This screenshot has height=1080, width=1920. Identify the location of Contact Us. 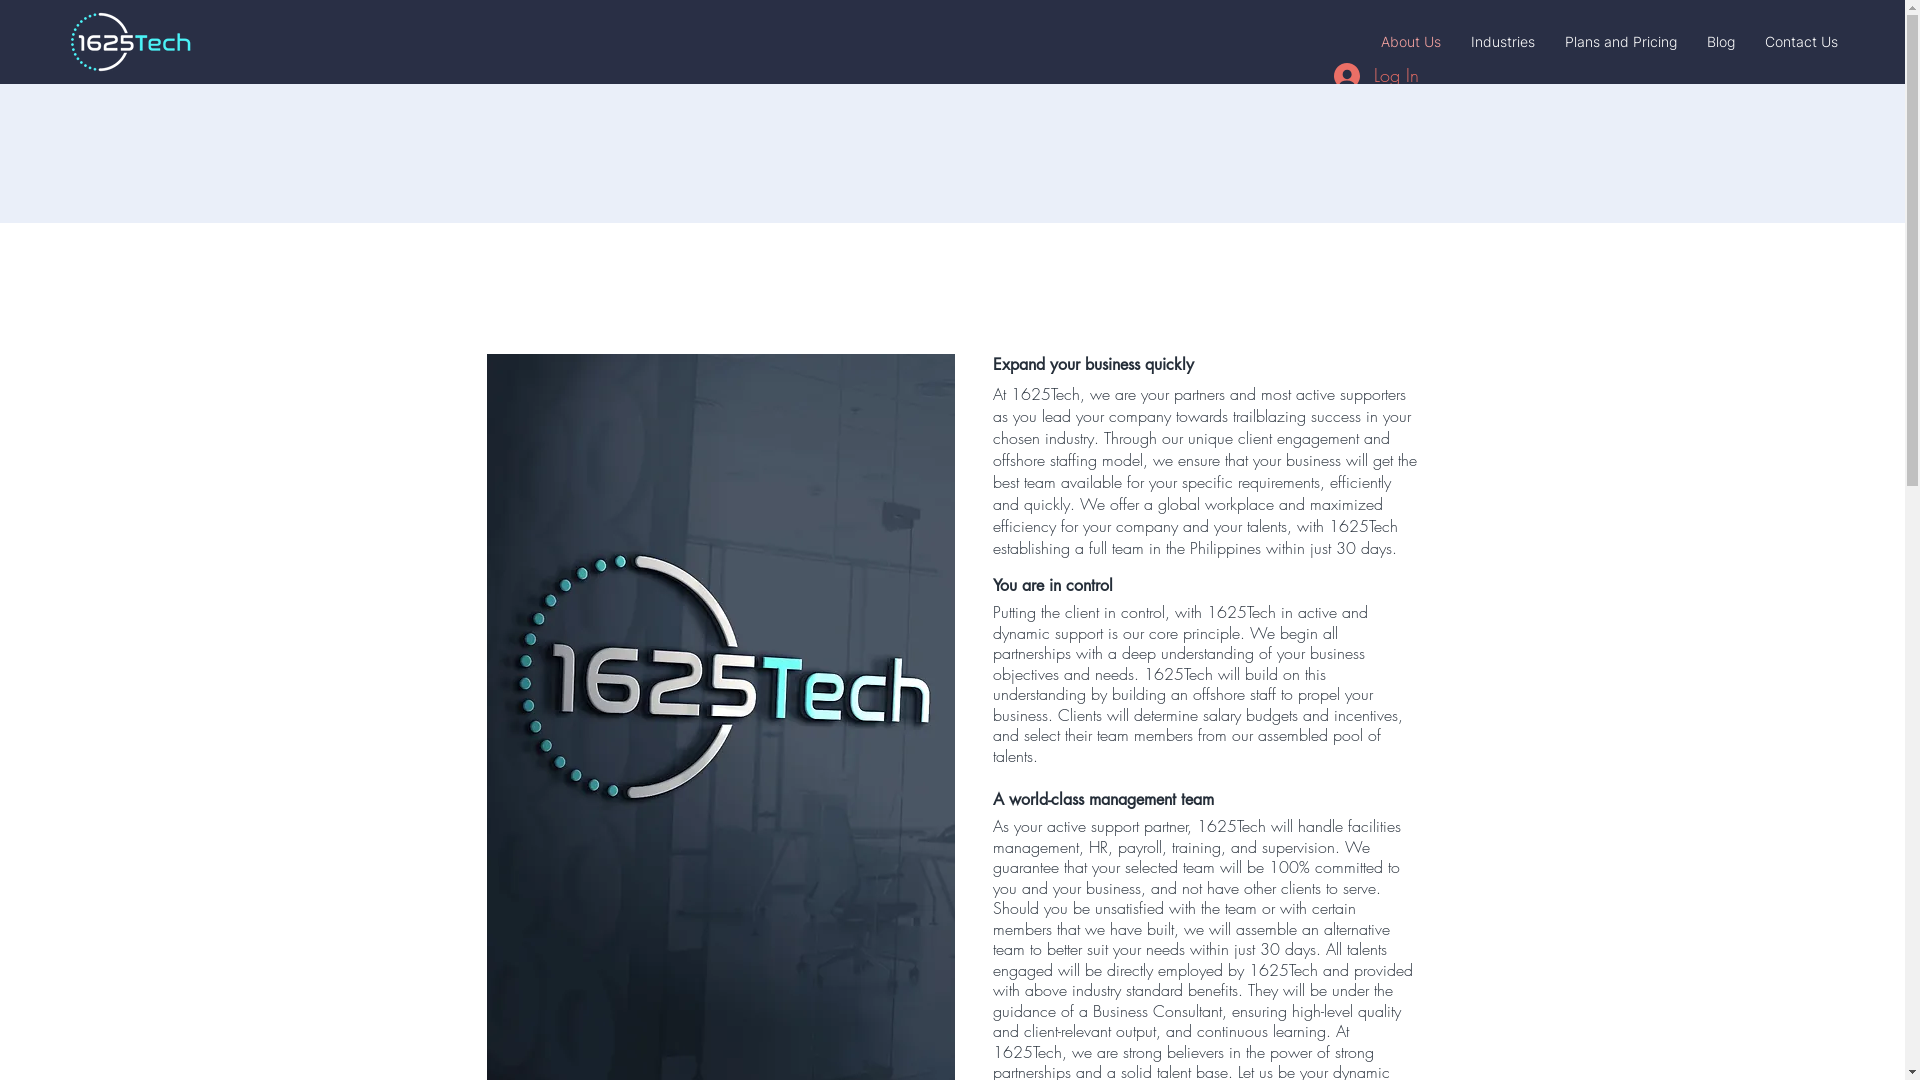
(1802, 42).